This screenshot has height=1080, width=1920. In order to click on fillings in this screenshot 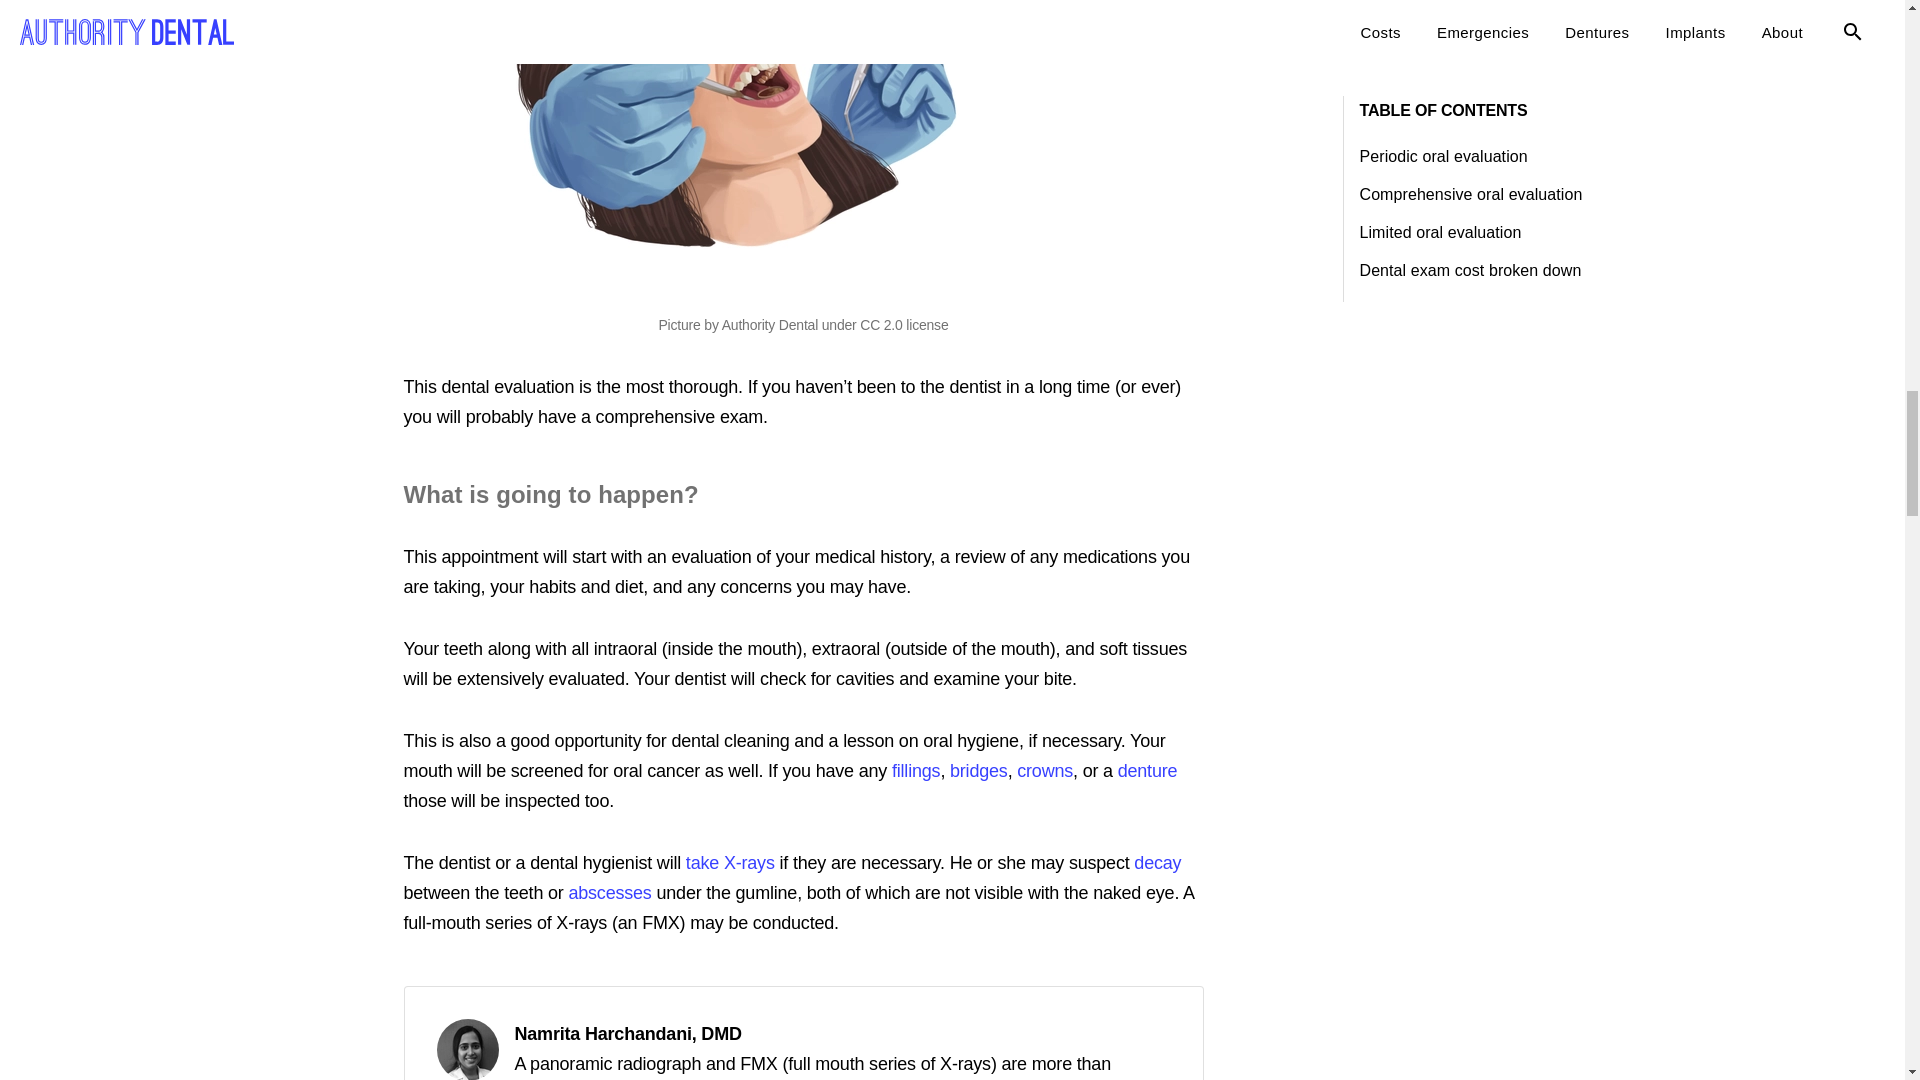, I will do `click(916, 770)`.